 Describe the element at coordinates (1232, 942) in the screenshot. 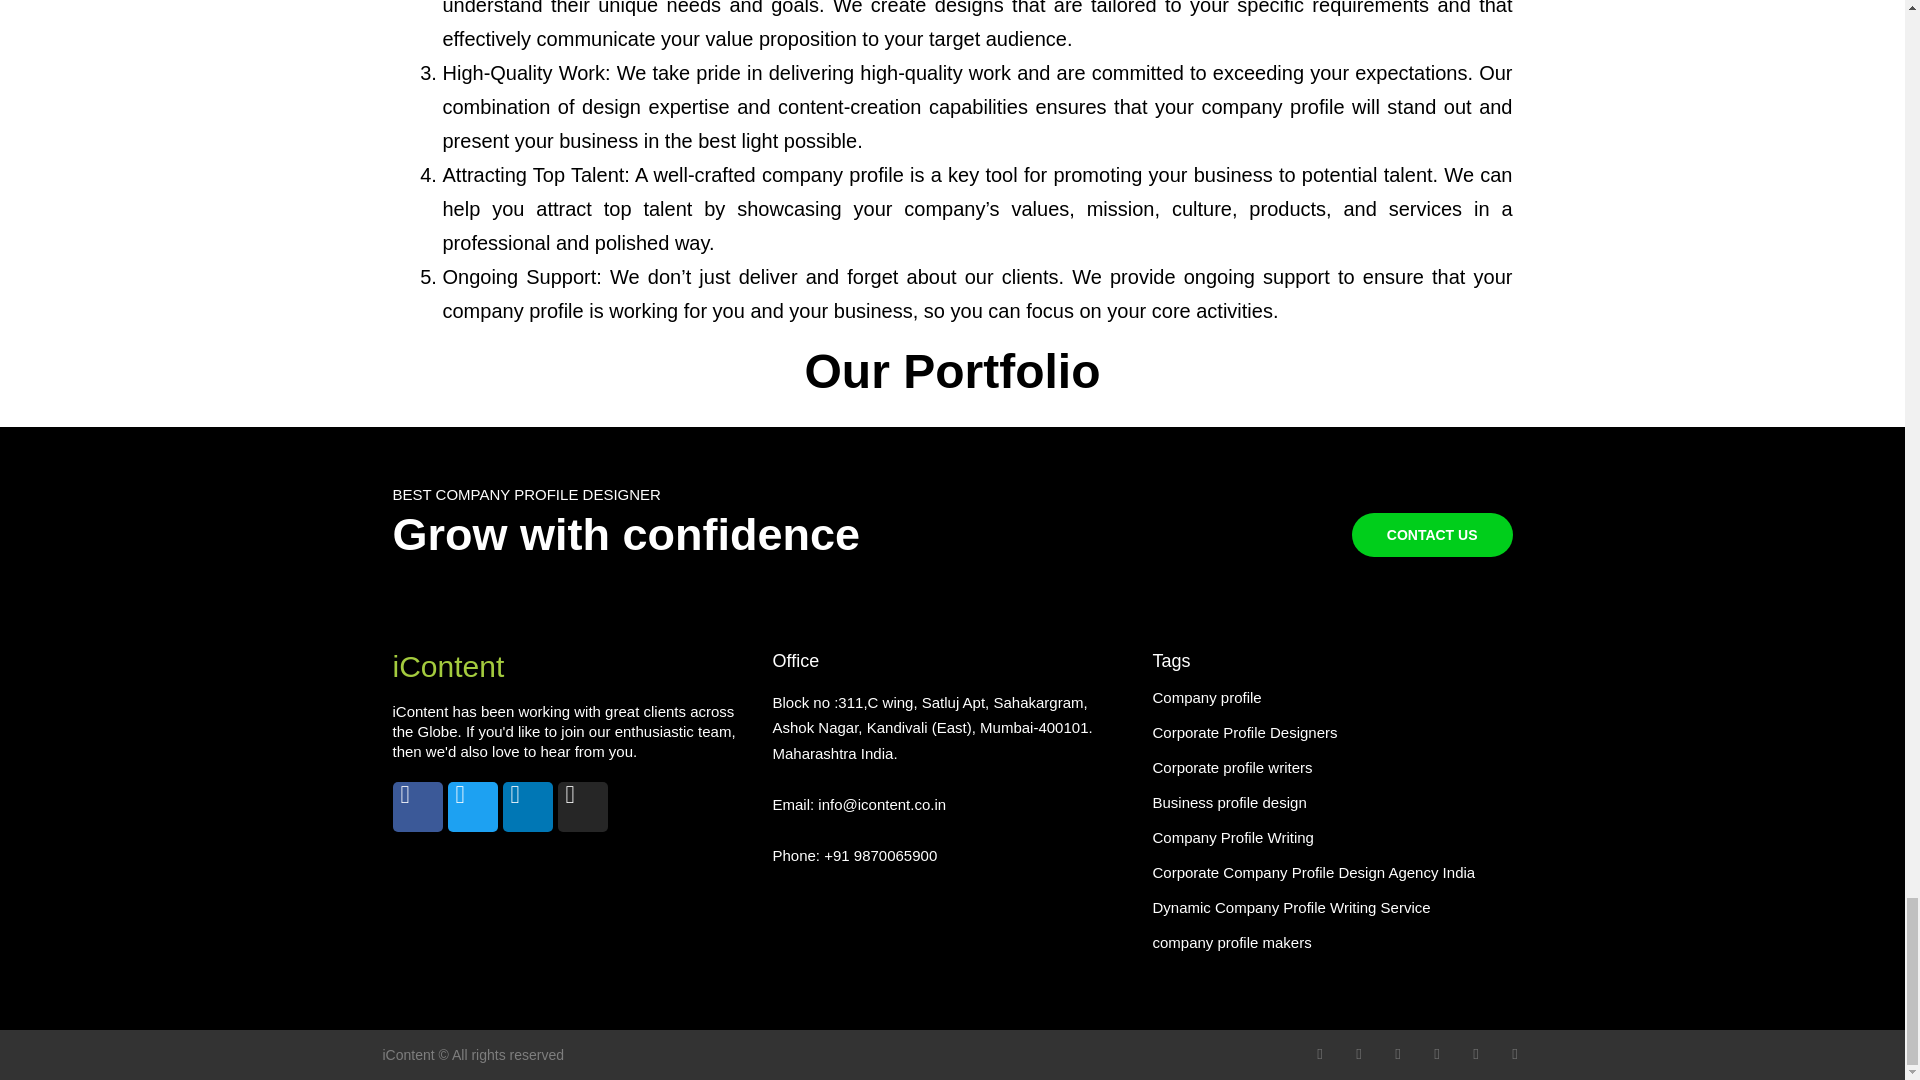

I see `company profile makers` at that location.